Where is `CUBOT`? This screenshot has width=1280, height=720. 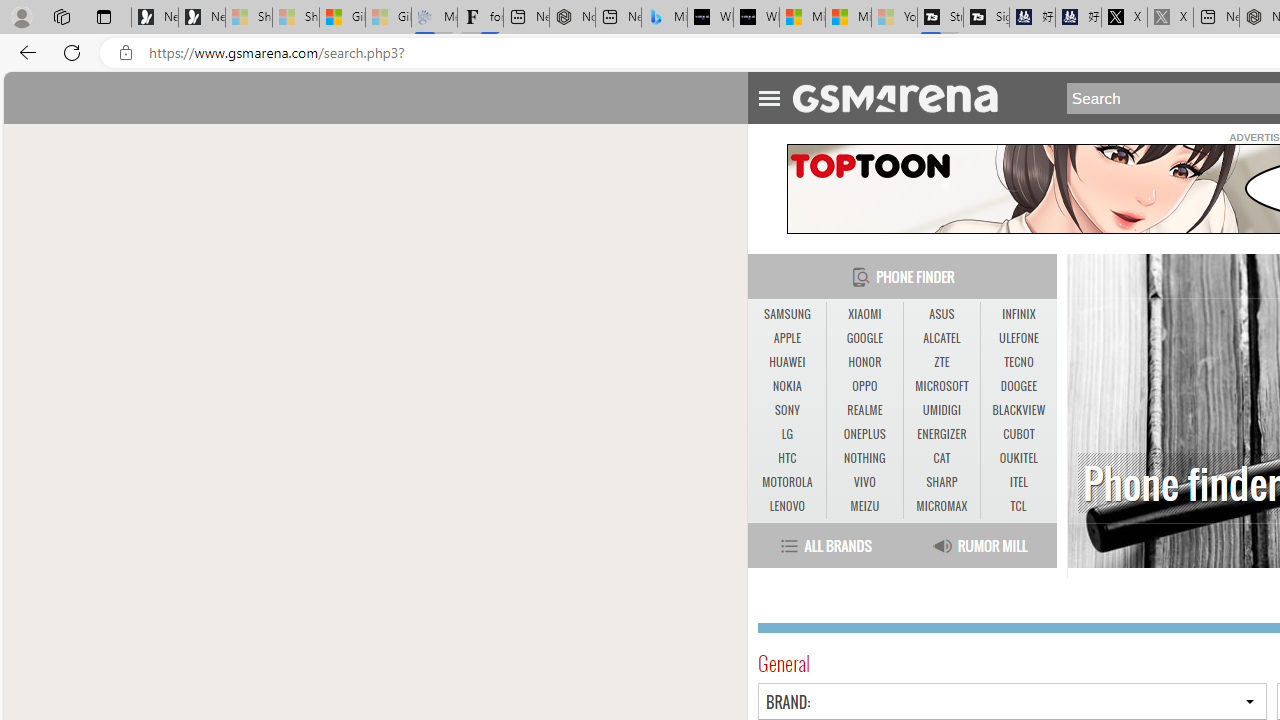
CUBOT is located at coordinates (1018, 434).